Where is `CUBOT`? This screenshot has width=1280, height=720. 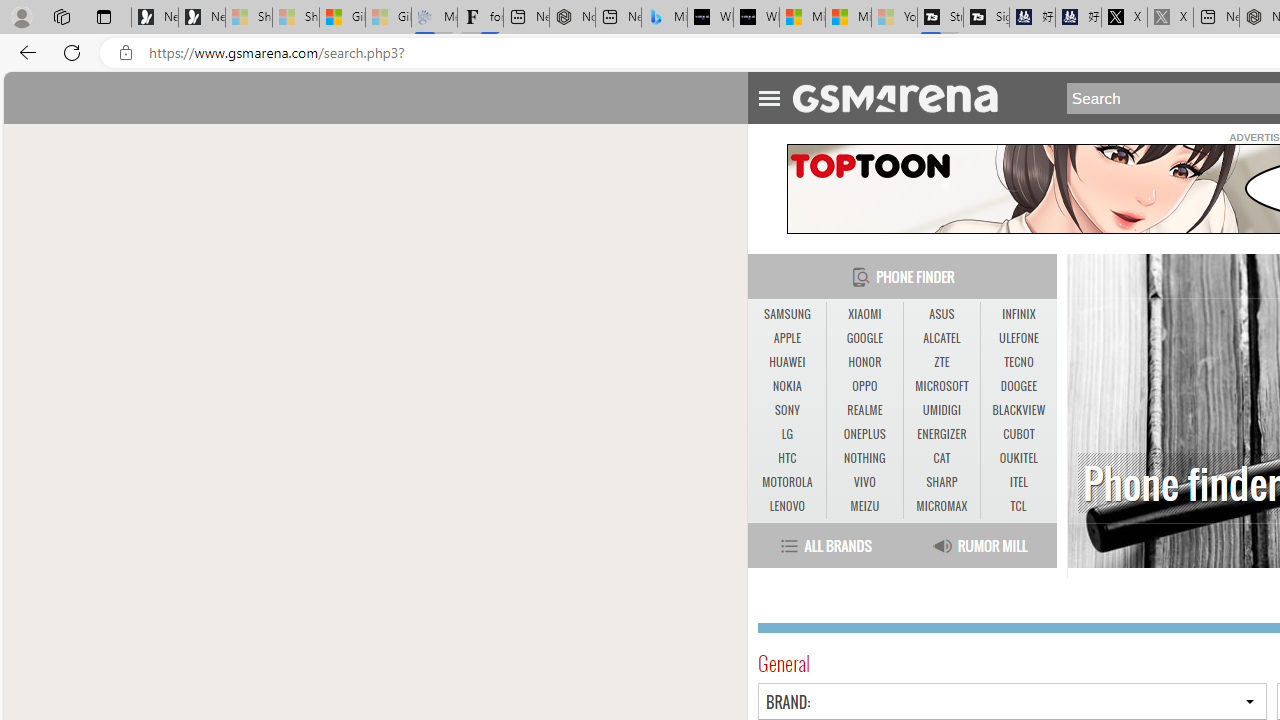
CUBOT is located at coordinates (1018, 434).